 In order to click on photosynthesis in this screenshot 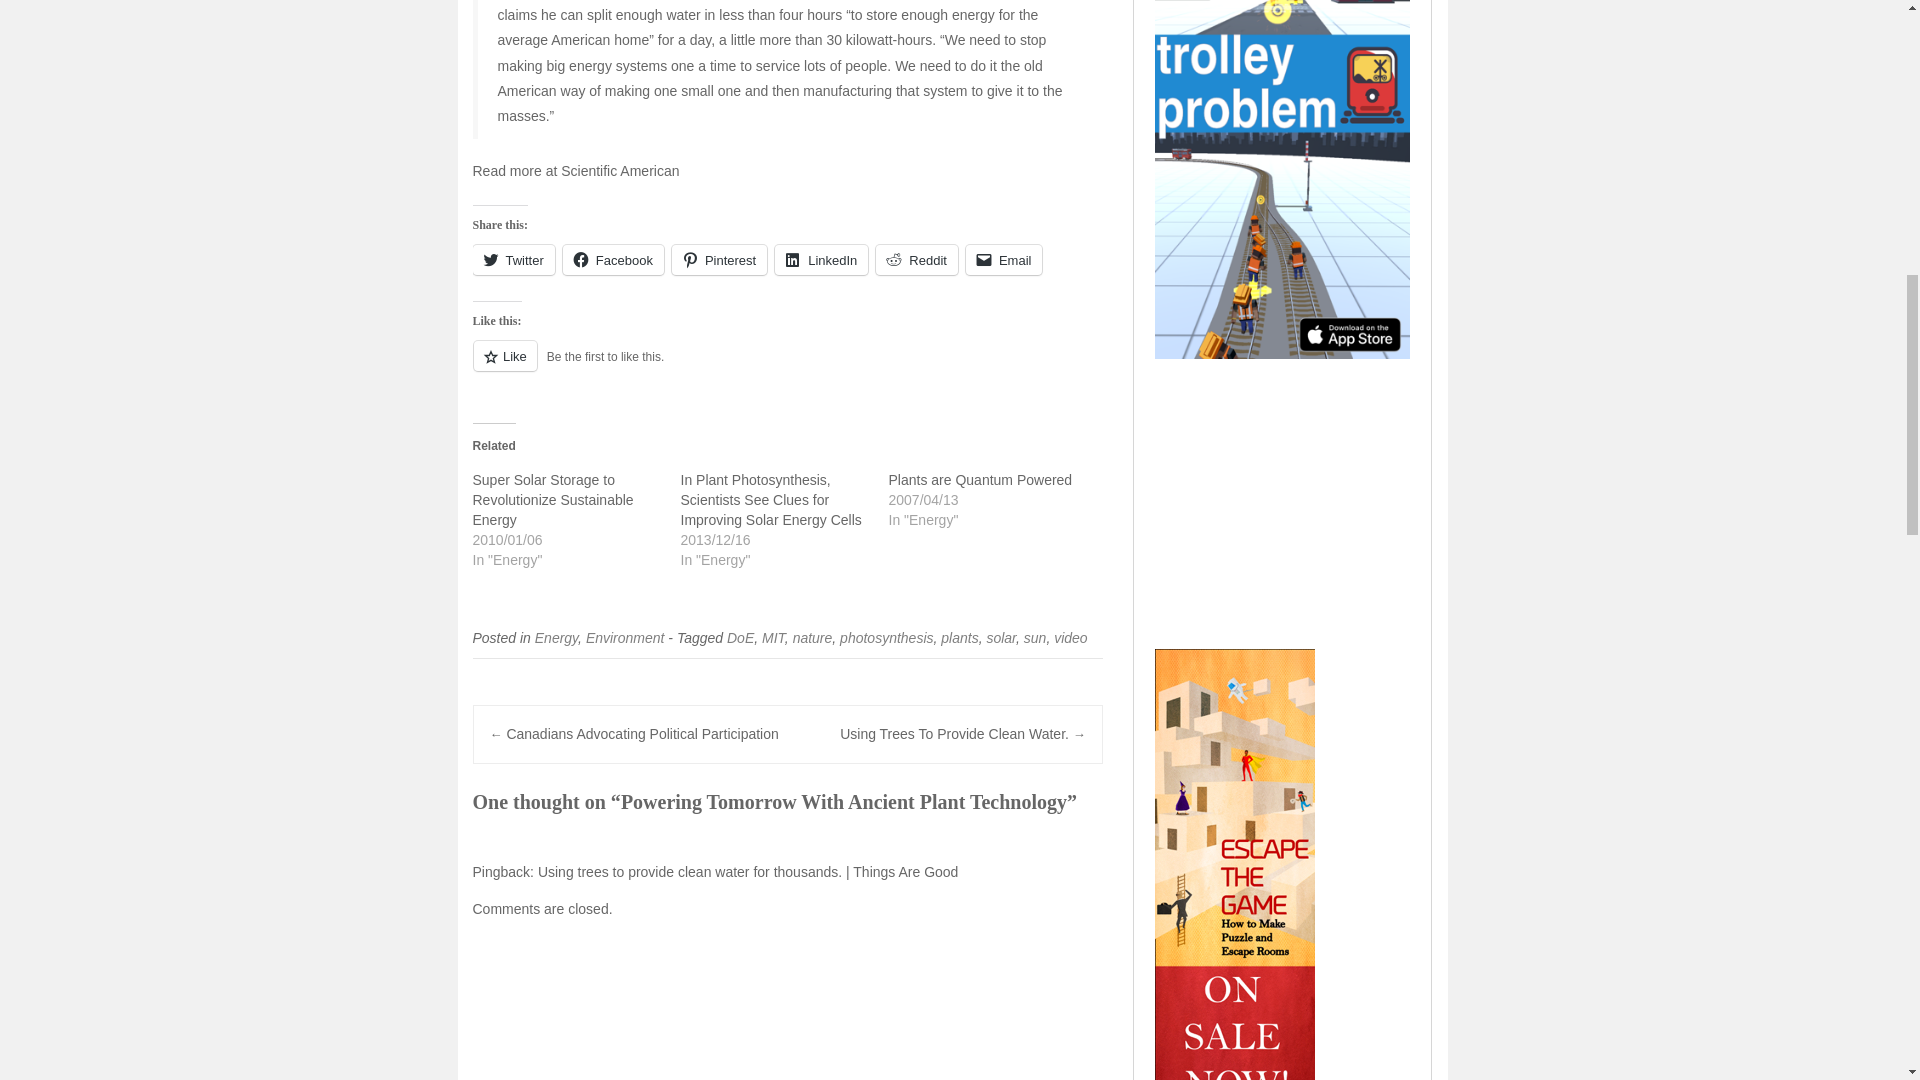, I will do `click(886, 637)`.